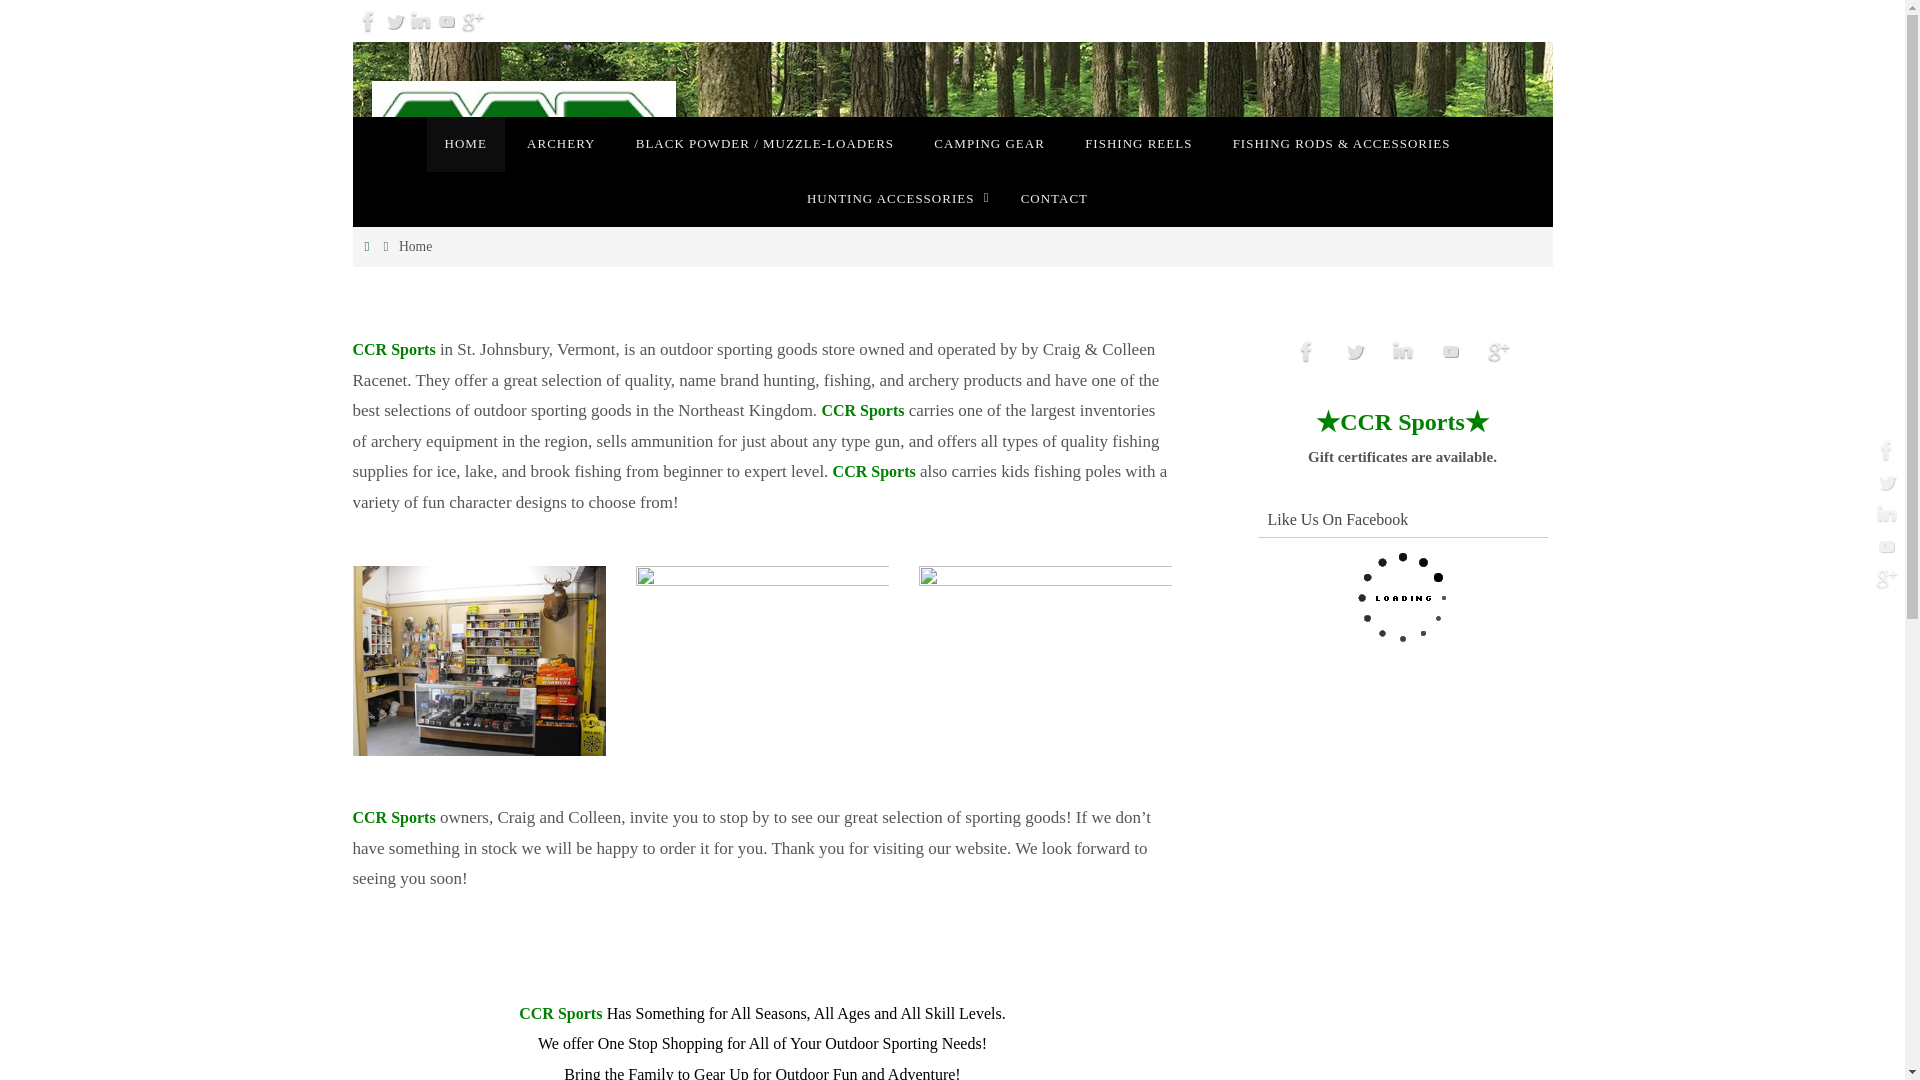 The image size is (1920, 1080). Describe the element at coordinates (446, 20) in the screenshot. I see `YouTube` at that location.